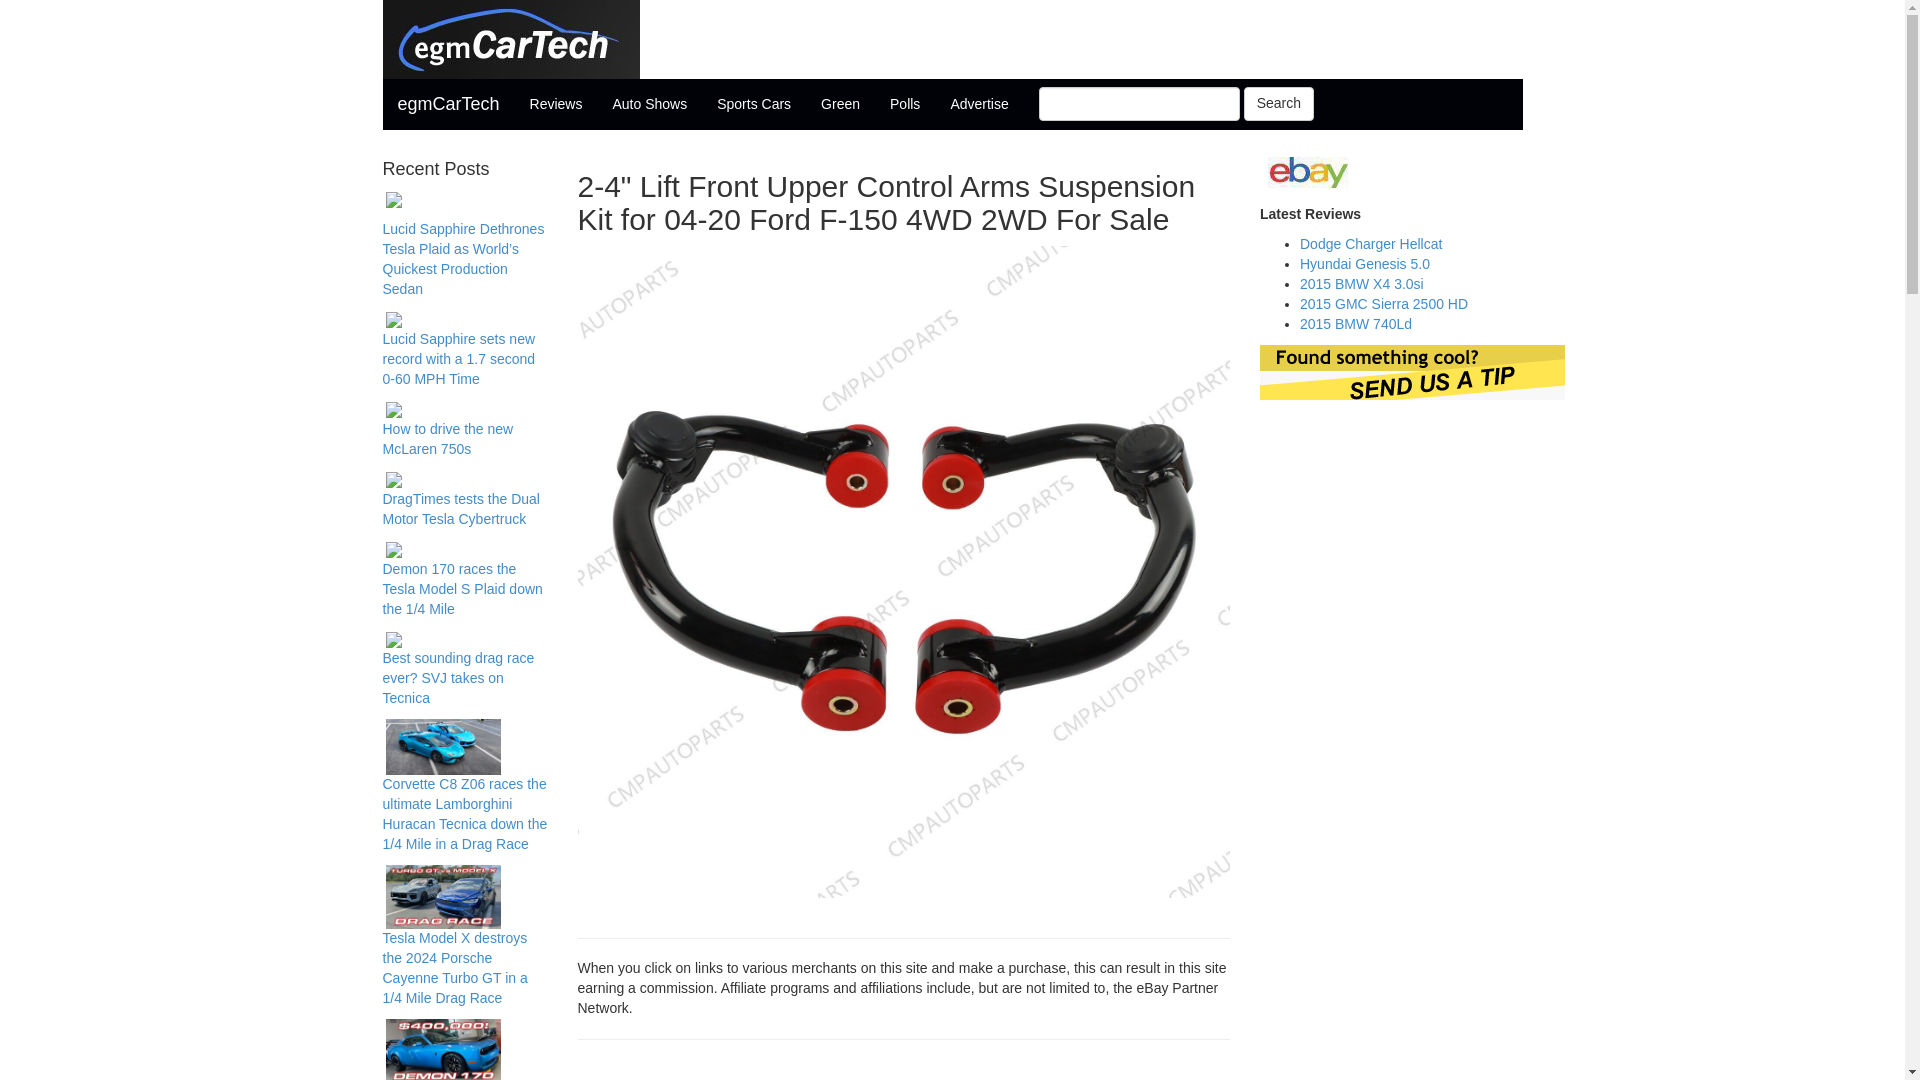 The height and width of the screenshot is (1080, 1920). What do you see at coordinates (840, 103) in the screenshot?
I see `Green` at bounding box center [840, 103].